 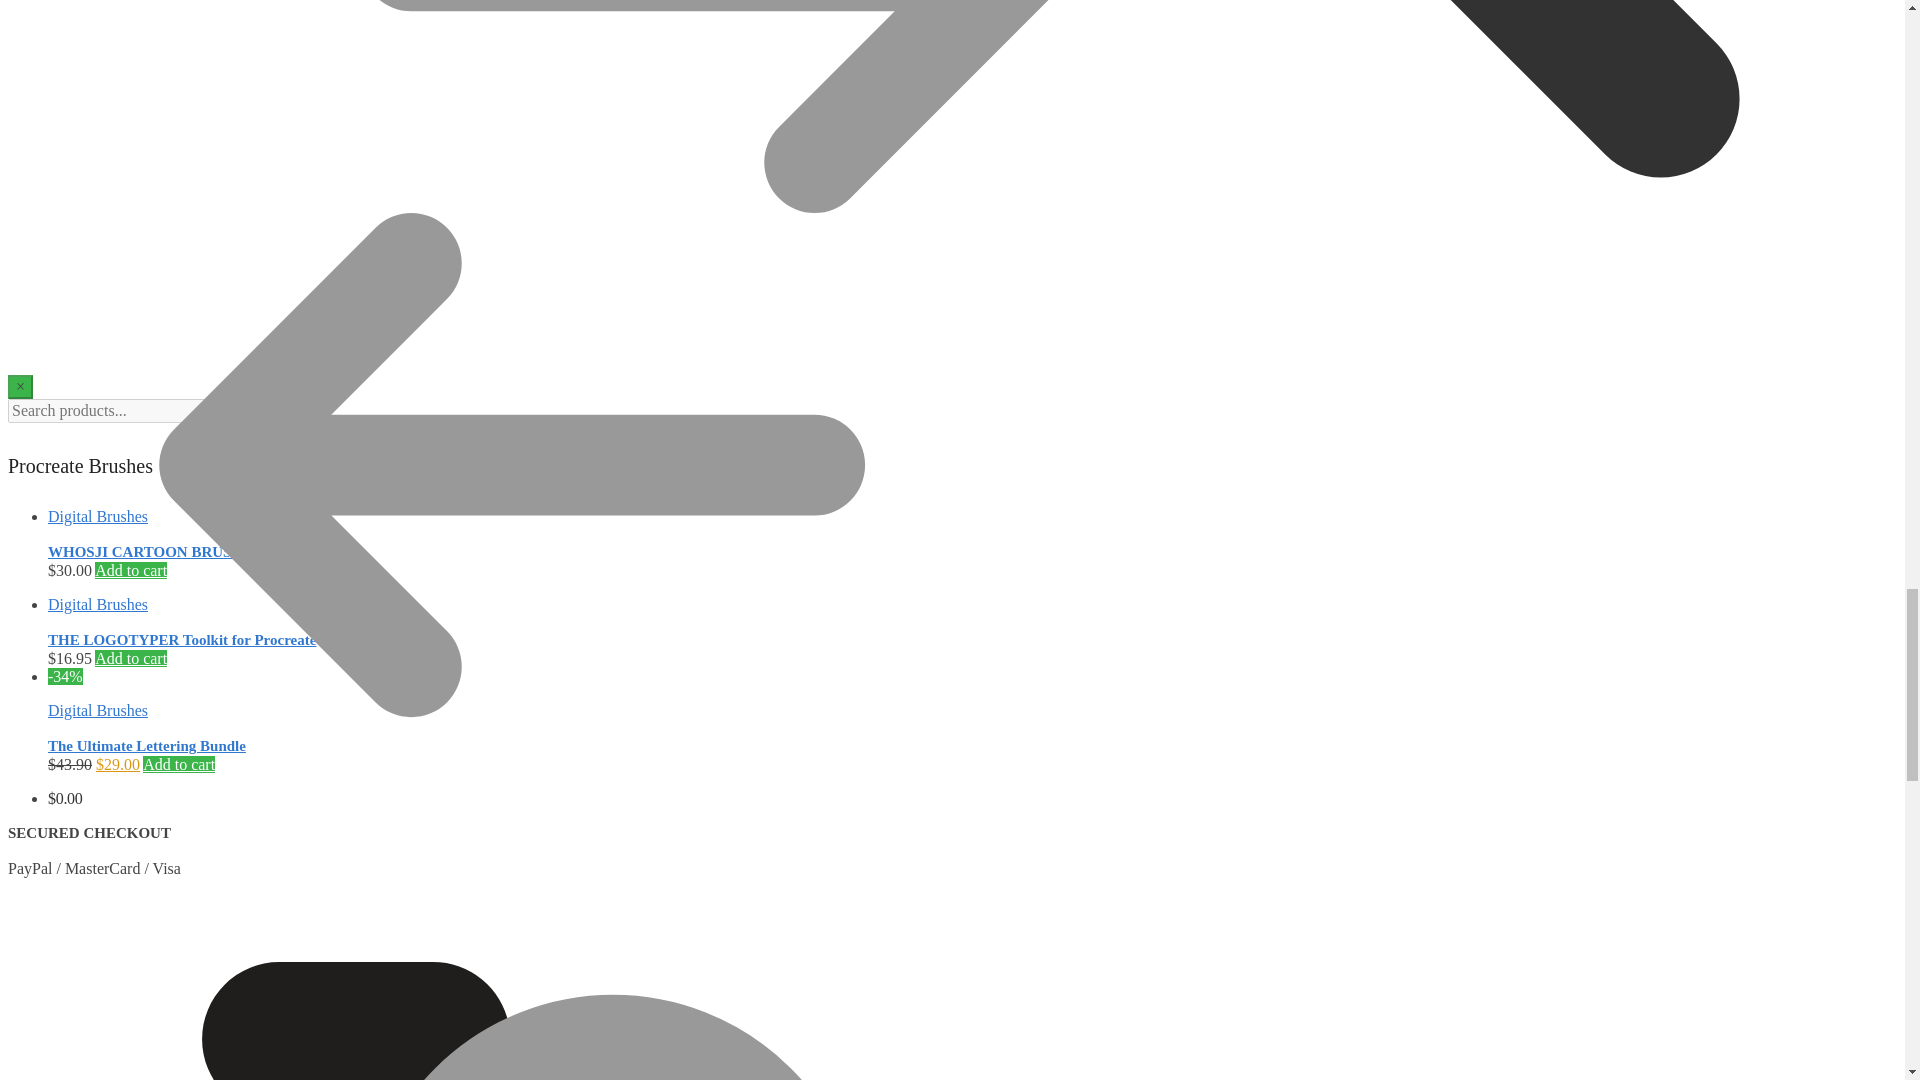 I want to click on Add to cart, so click(x=130, y=570).